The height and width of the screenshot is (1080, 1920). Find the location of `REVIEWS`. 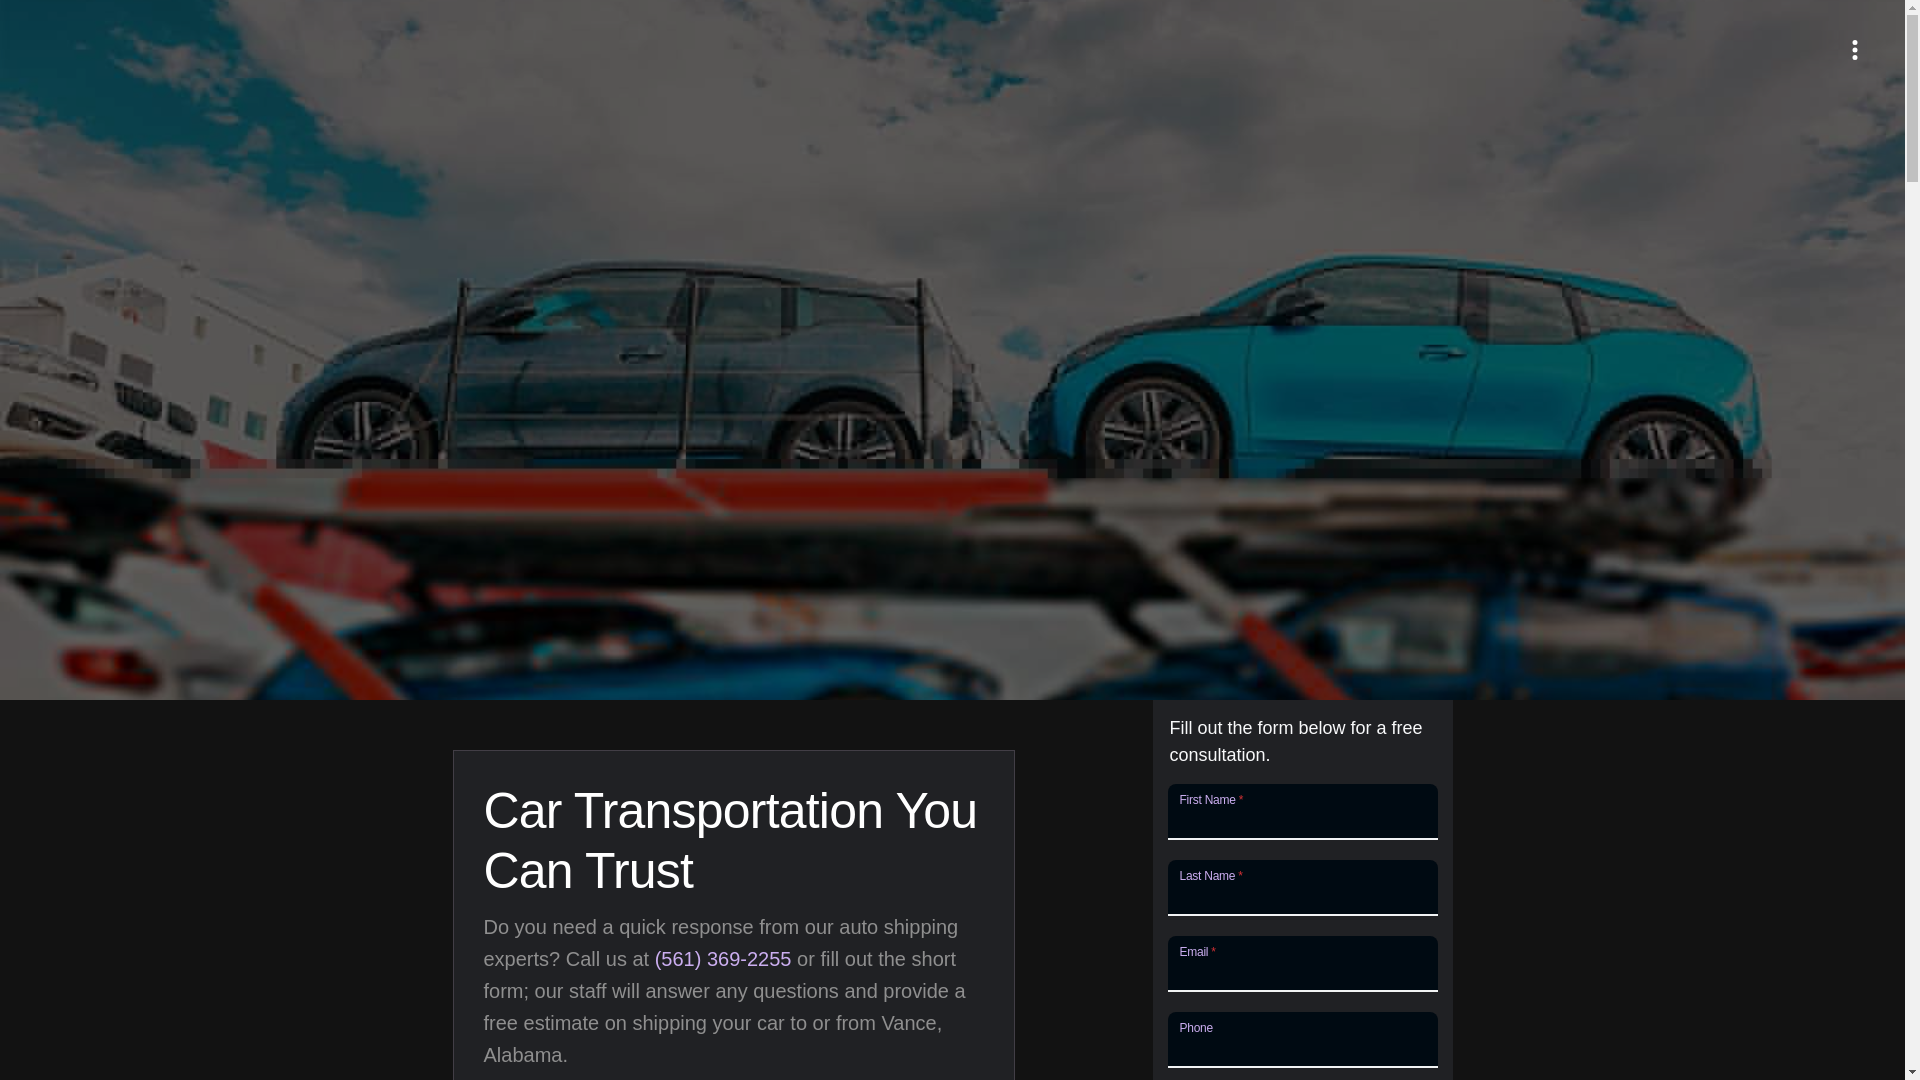

REVIEWS is located at coordinates (1840, 2).